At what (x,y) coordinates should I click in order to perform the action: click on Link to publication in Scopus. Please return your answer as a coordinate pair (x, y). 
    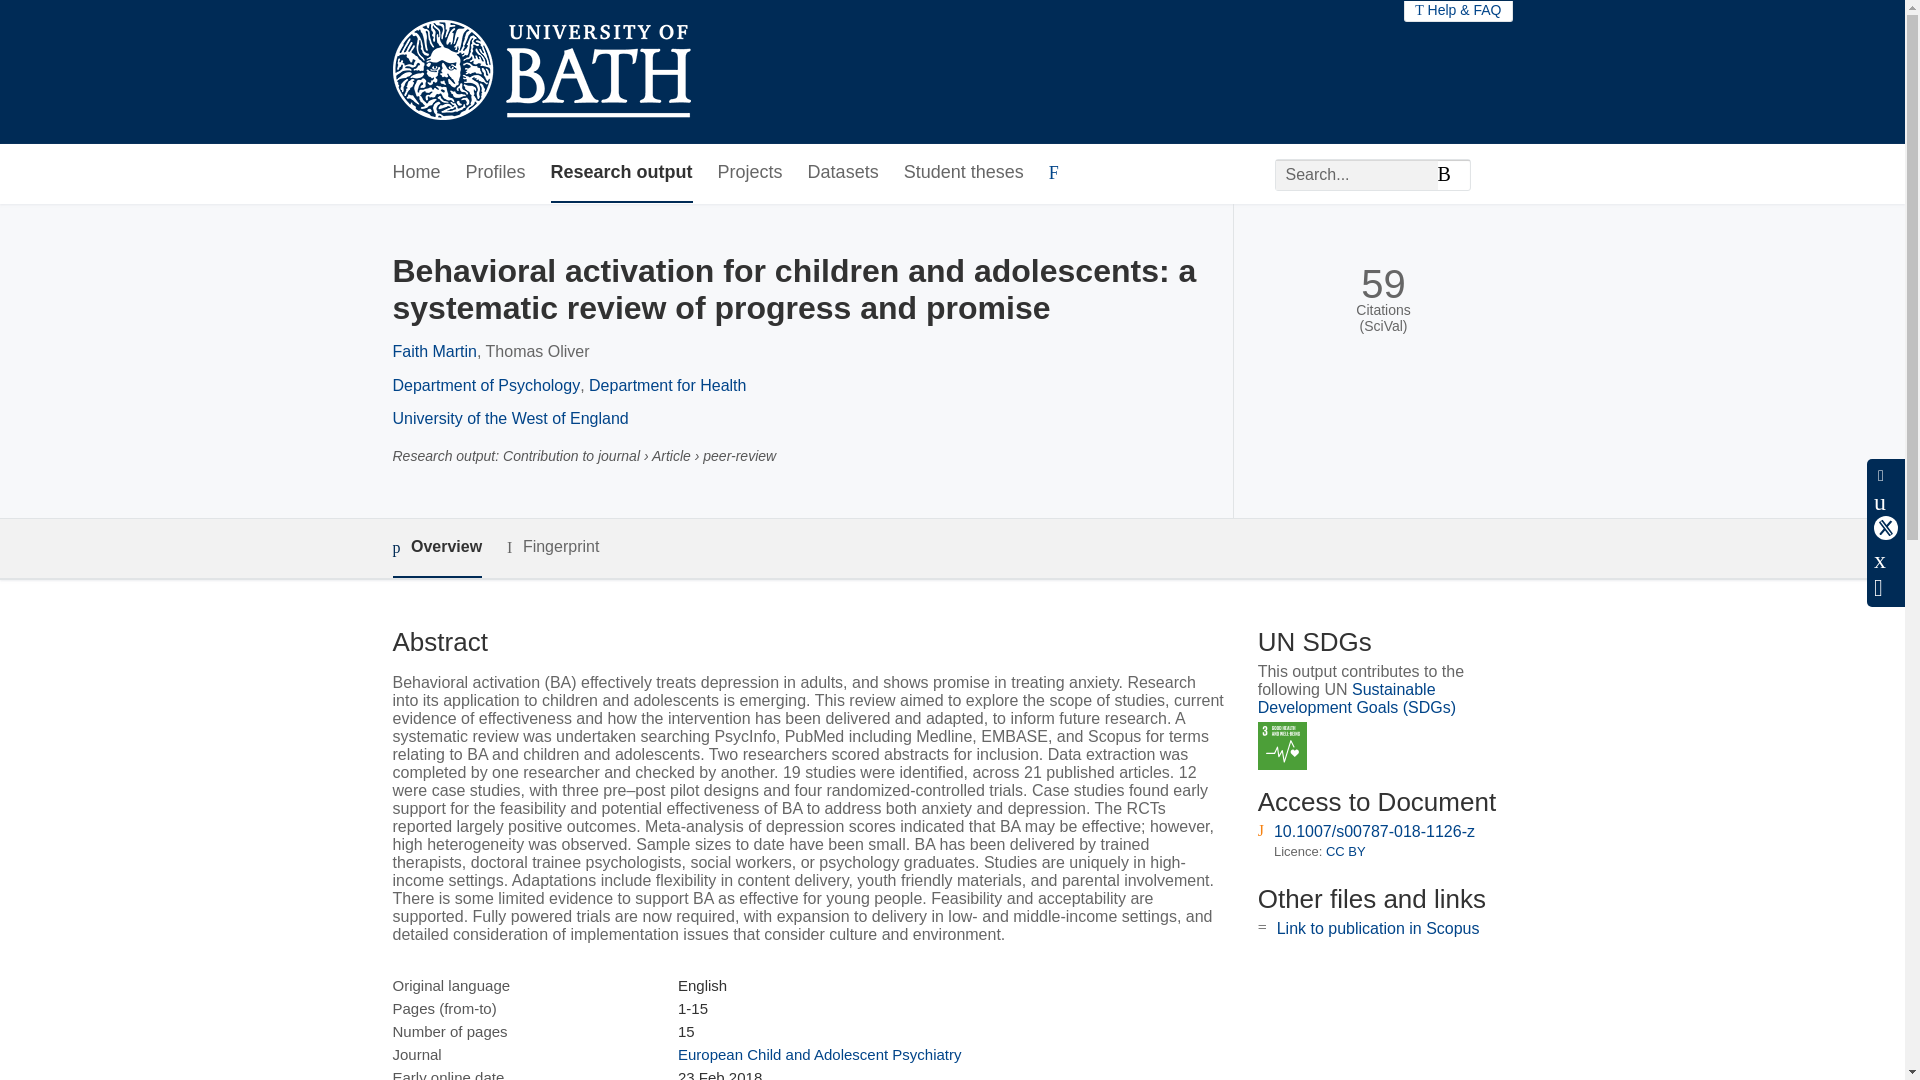
    Looking at the image, I should click on (1378, 928).